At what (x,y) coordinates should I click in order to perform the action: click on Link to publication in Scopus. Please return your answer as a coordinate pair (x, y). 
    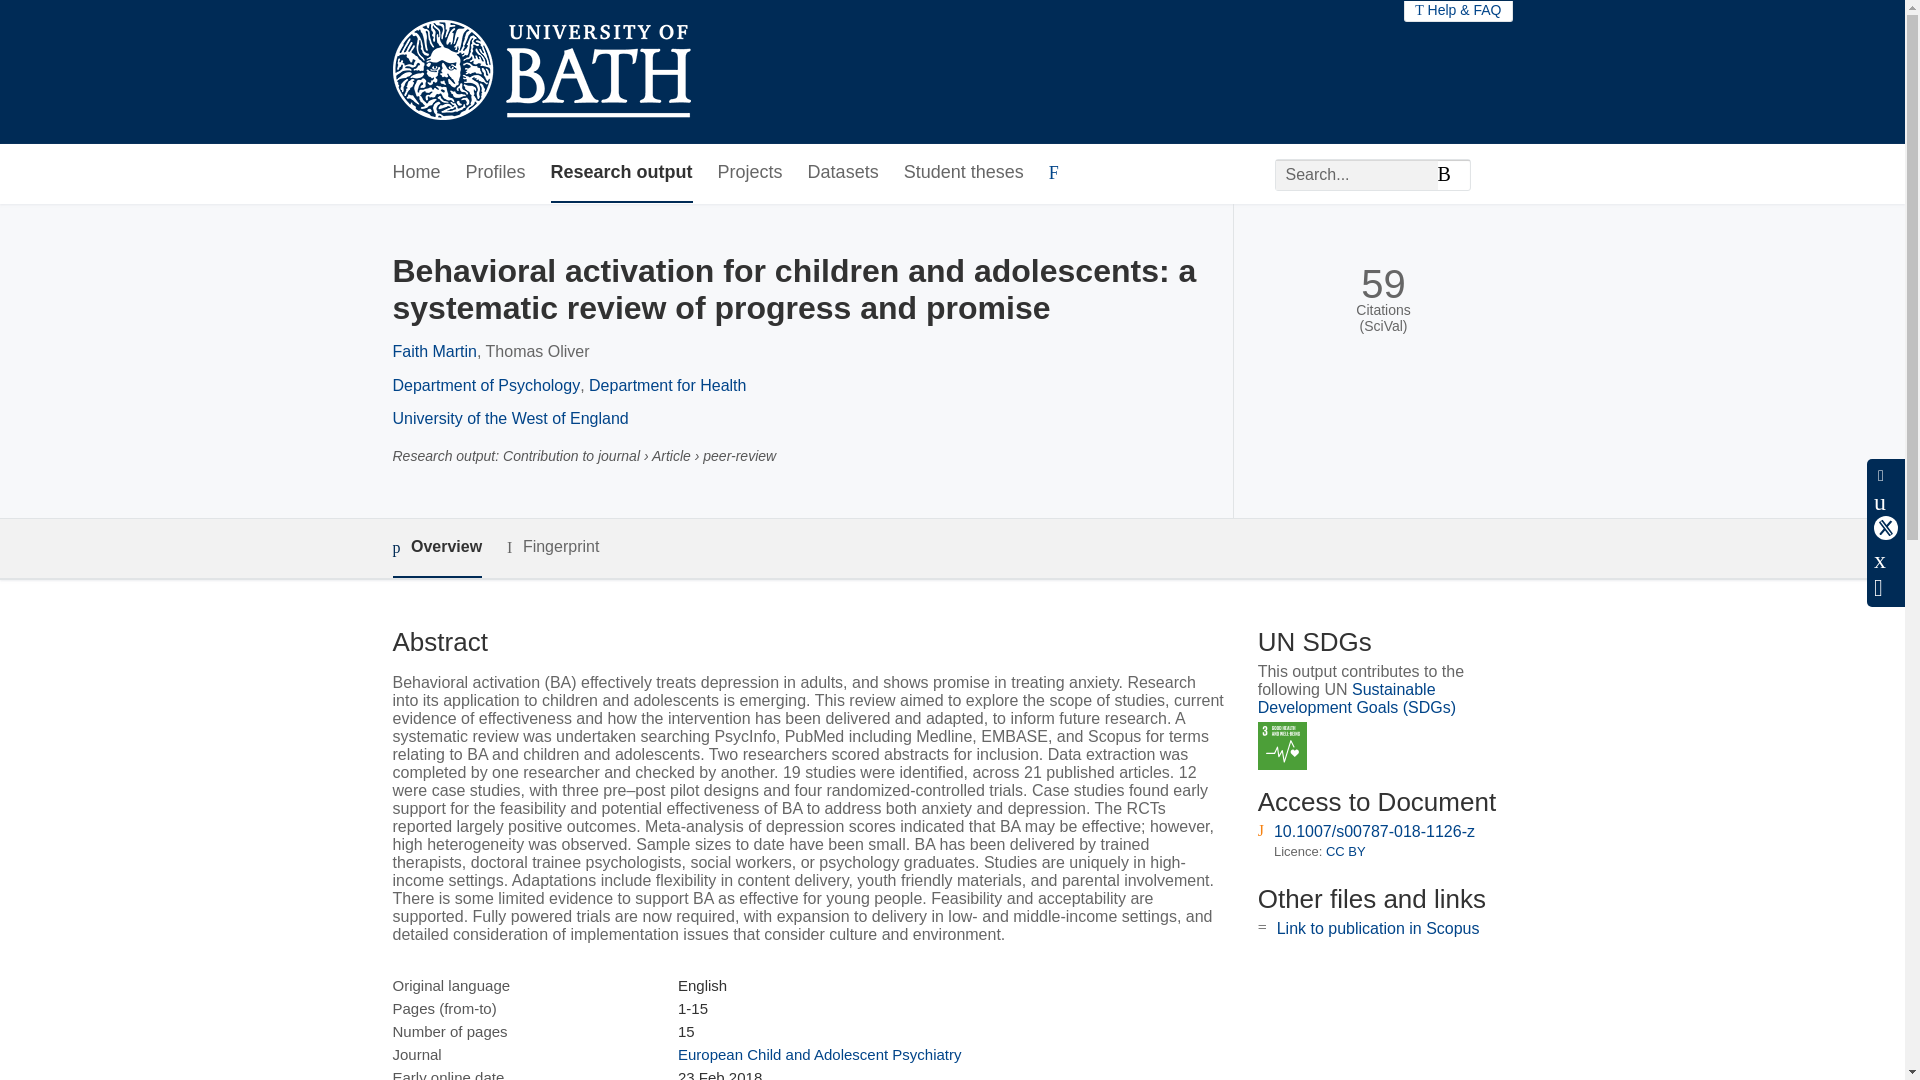
    Looking at the image, I should click on (1378, 928).